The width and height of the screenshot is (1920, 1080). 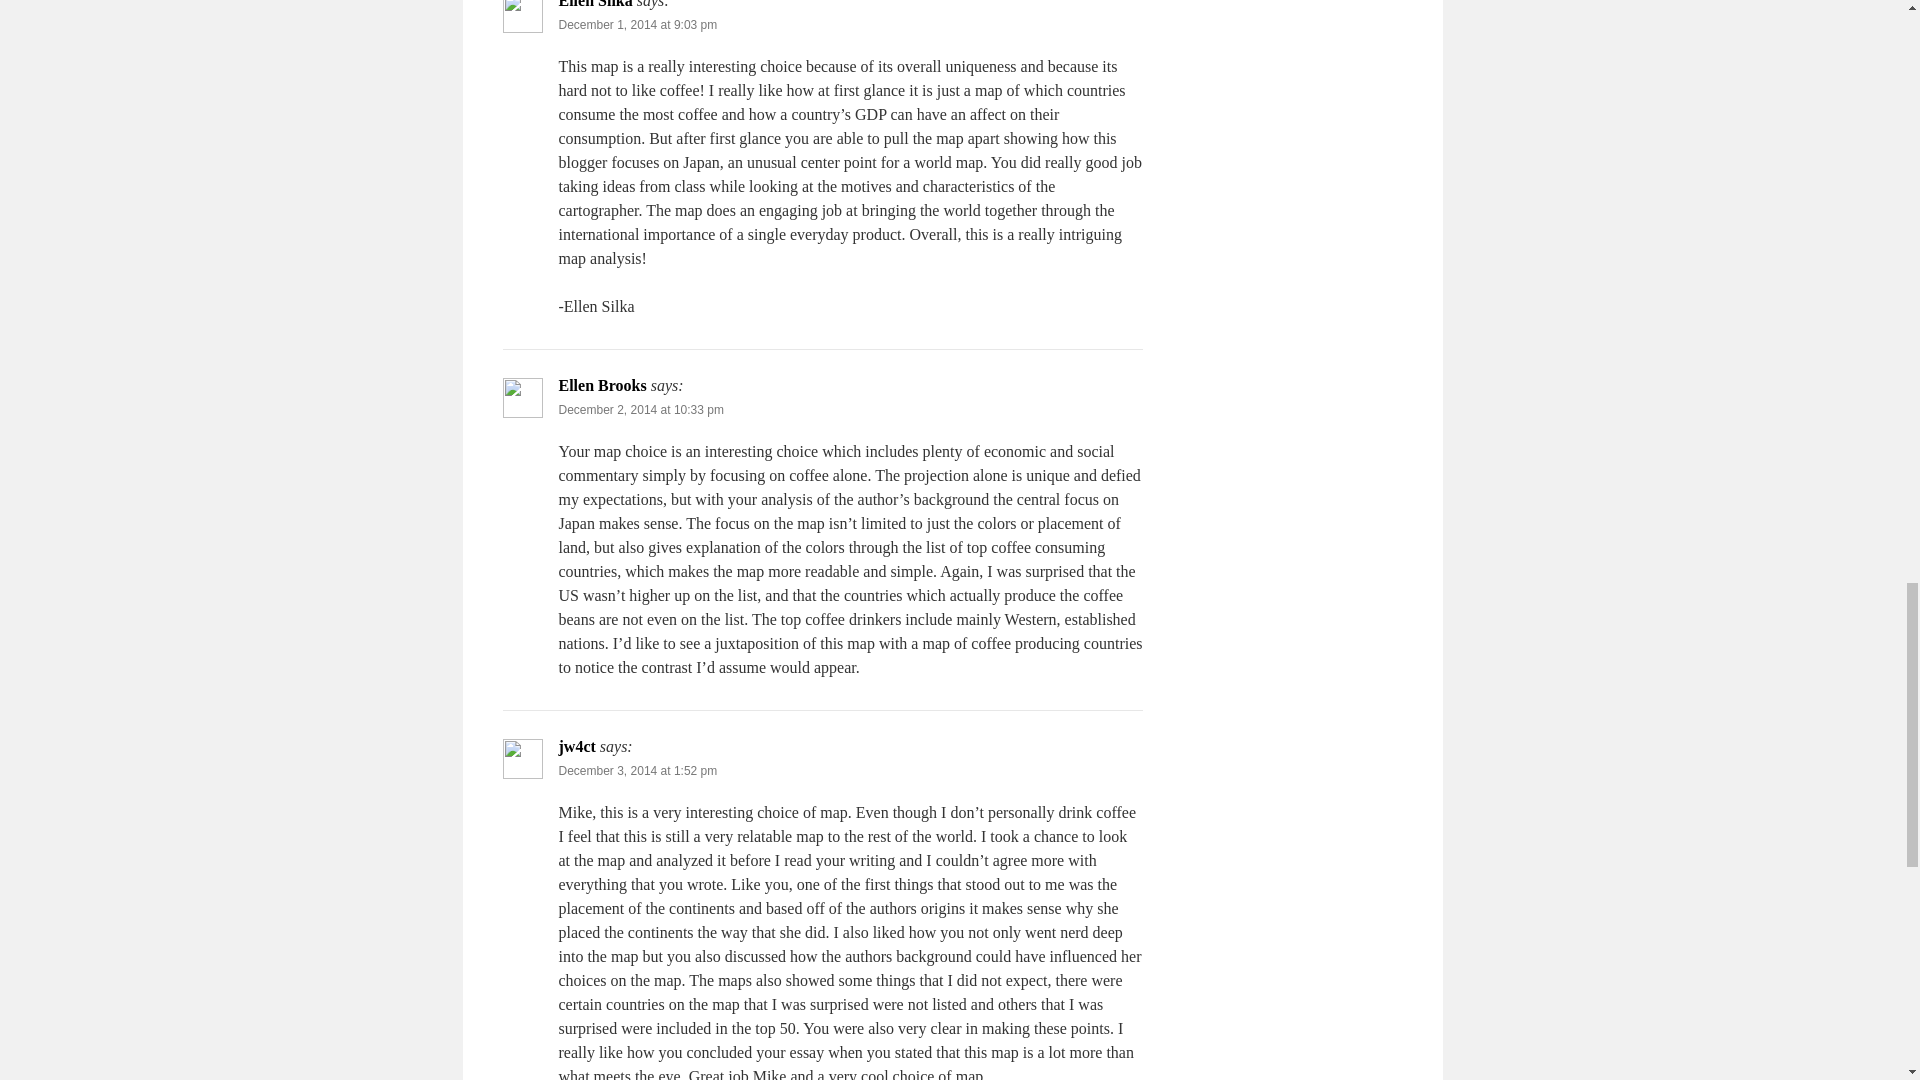 I want to click on December 2, 2014 at 10:33 pm, so click(x=640, y=409).